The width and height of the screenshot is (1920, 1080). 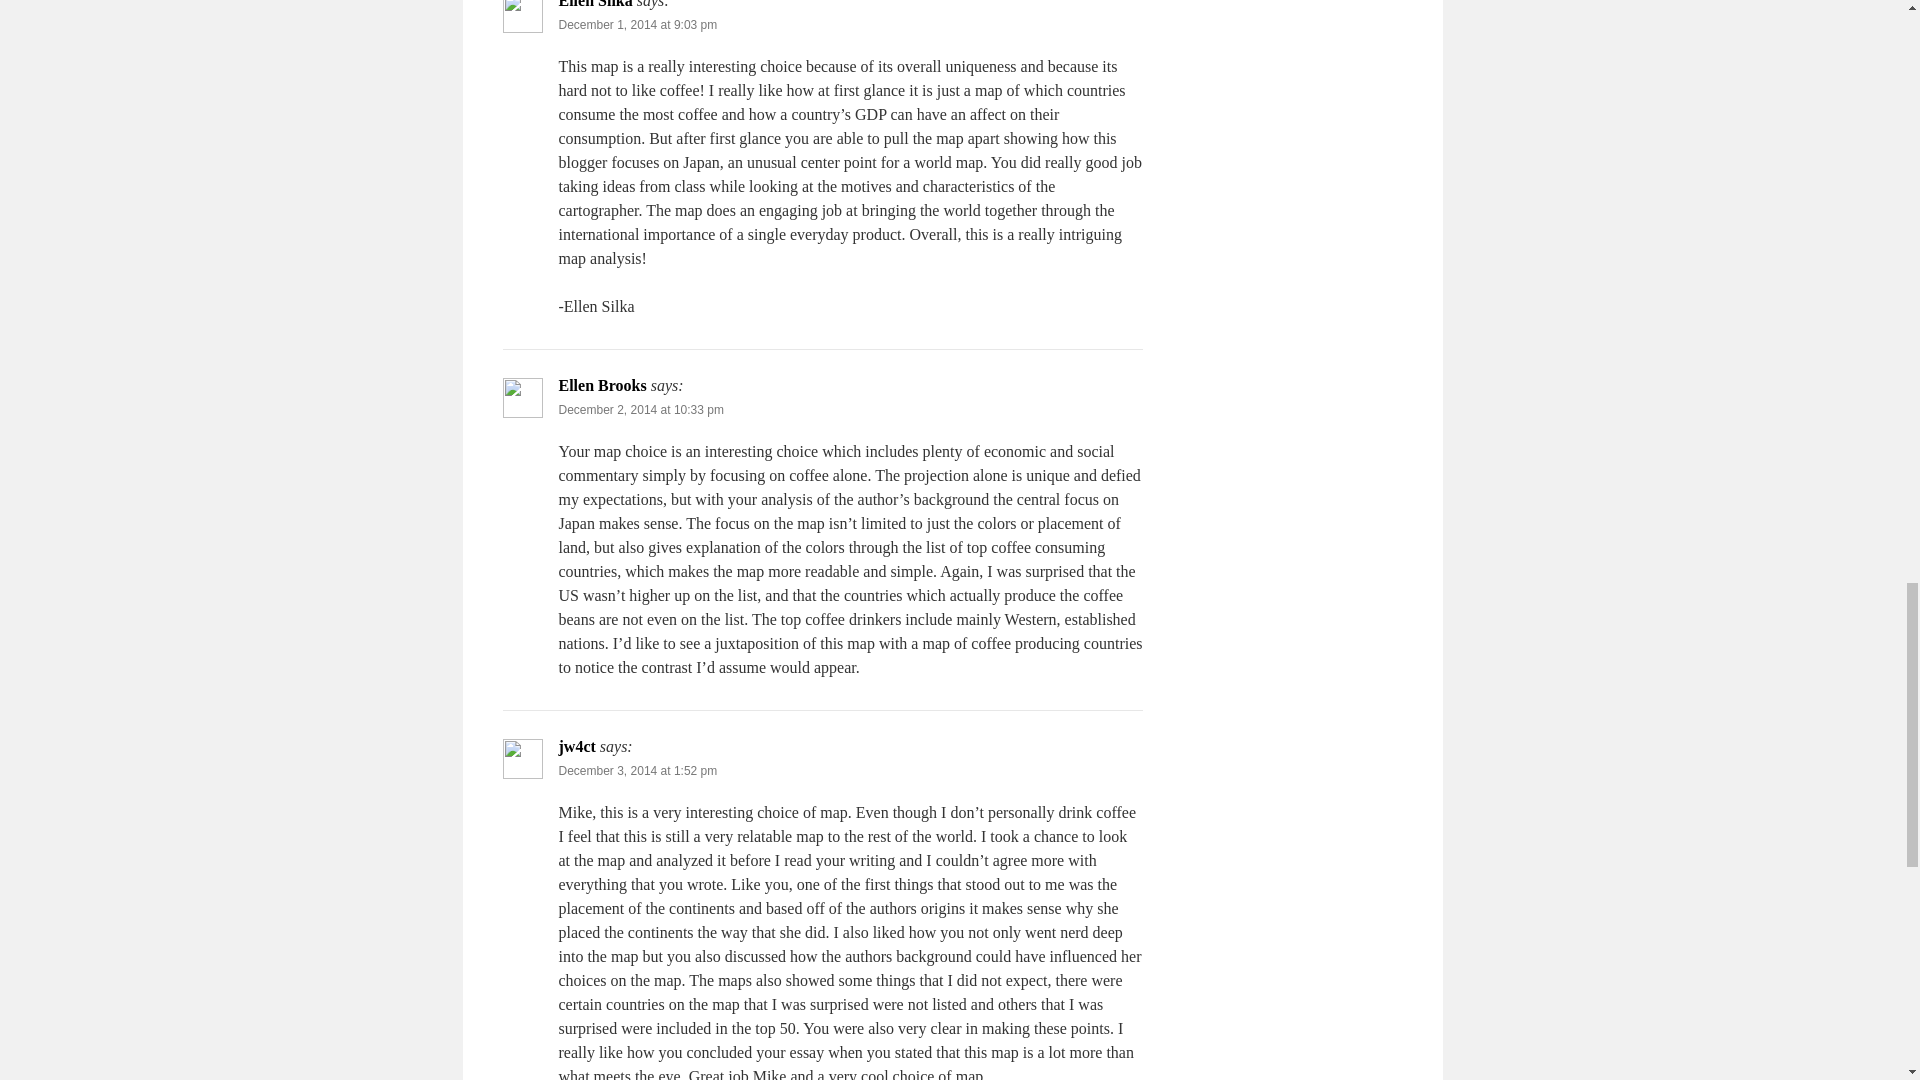 I want to click on December 2, 2014 at 10:33 pm, so click(x=640, y=409).